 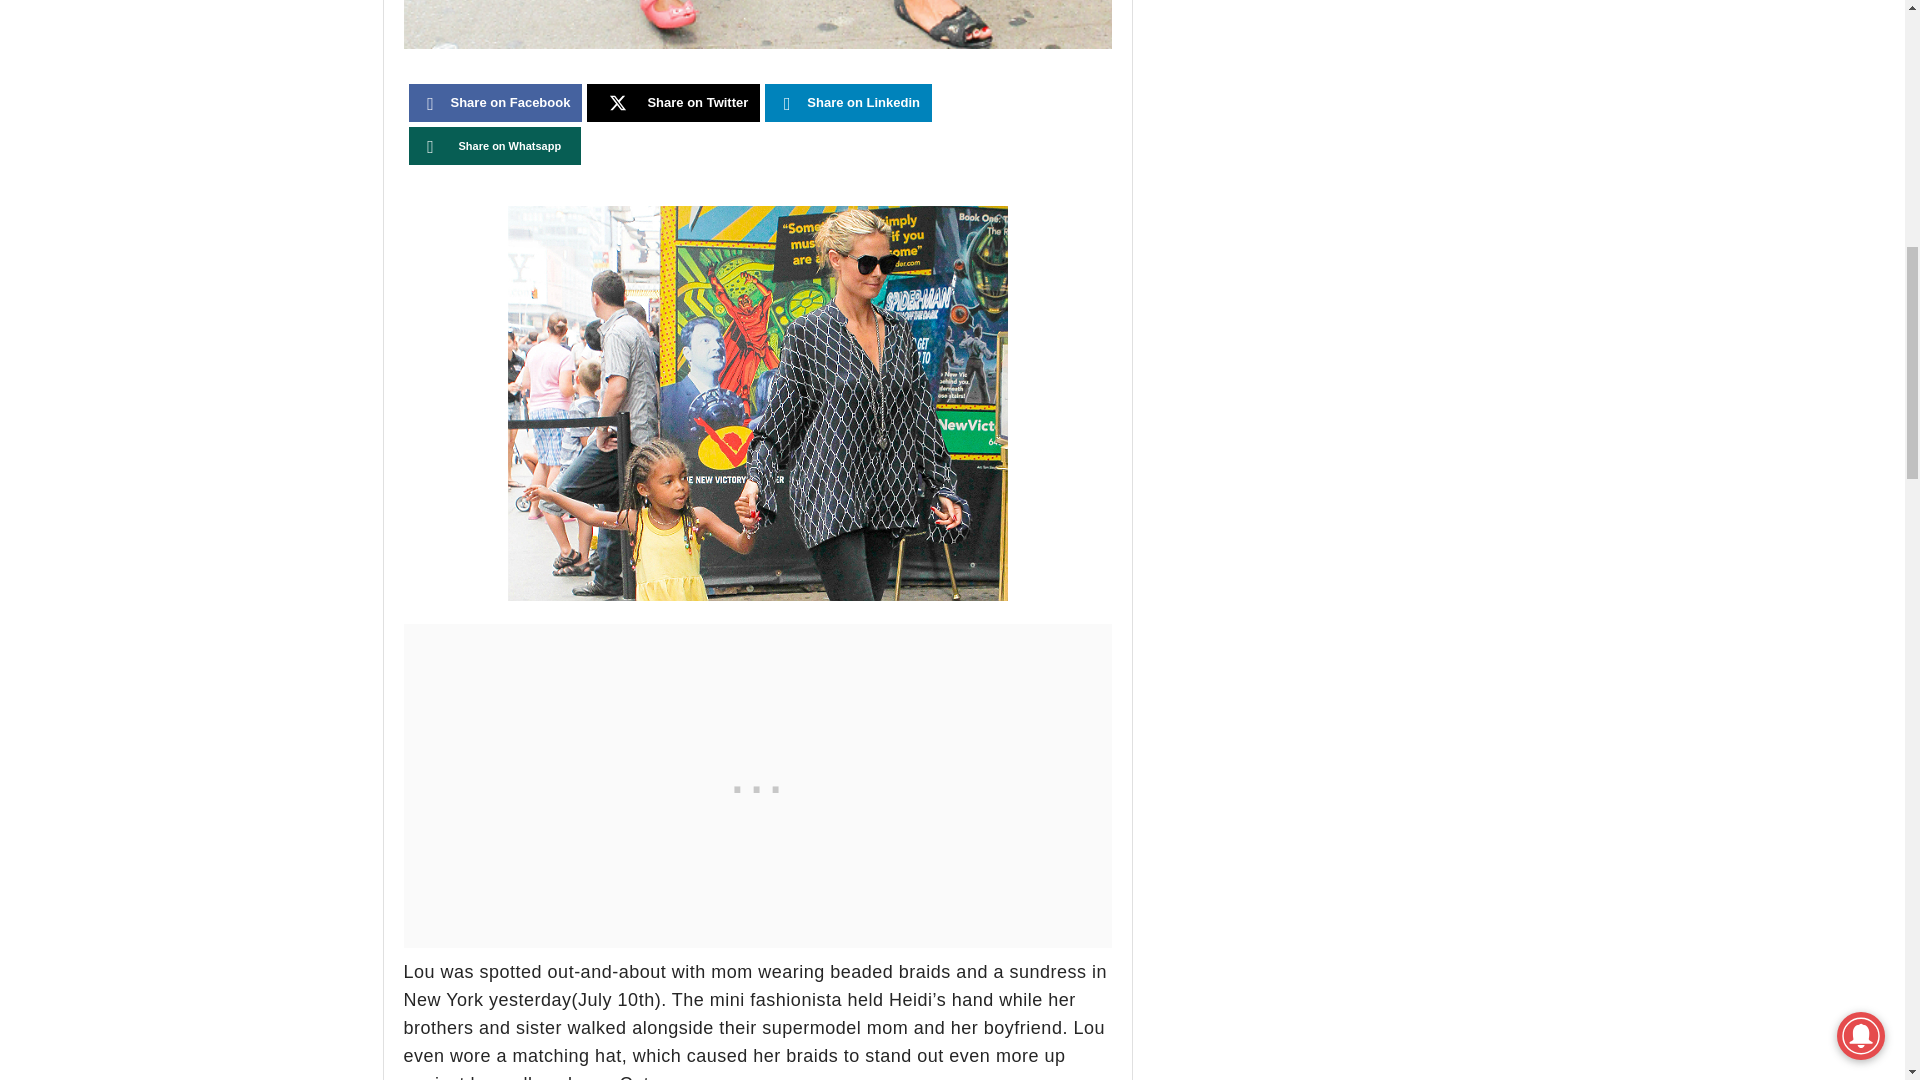 I want to click on Share on Linkedin, so click(x=848, y=103).